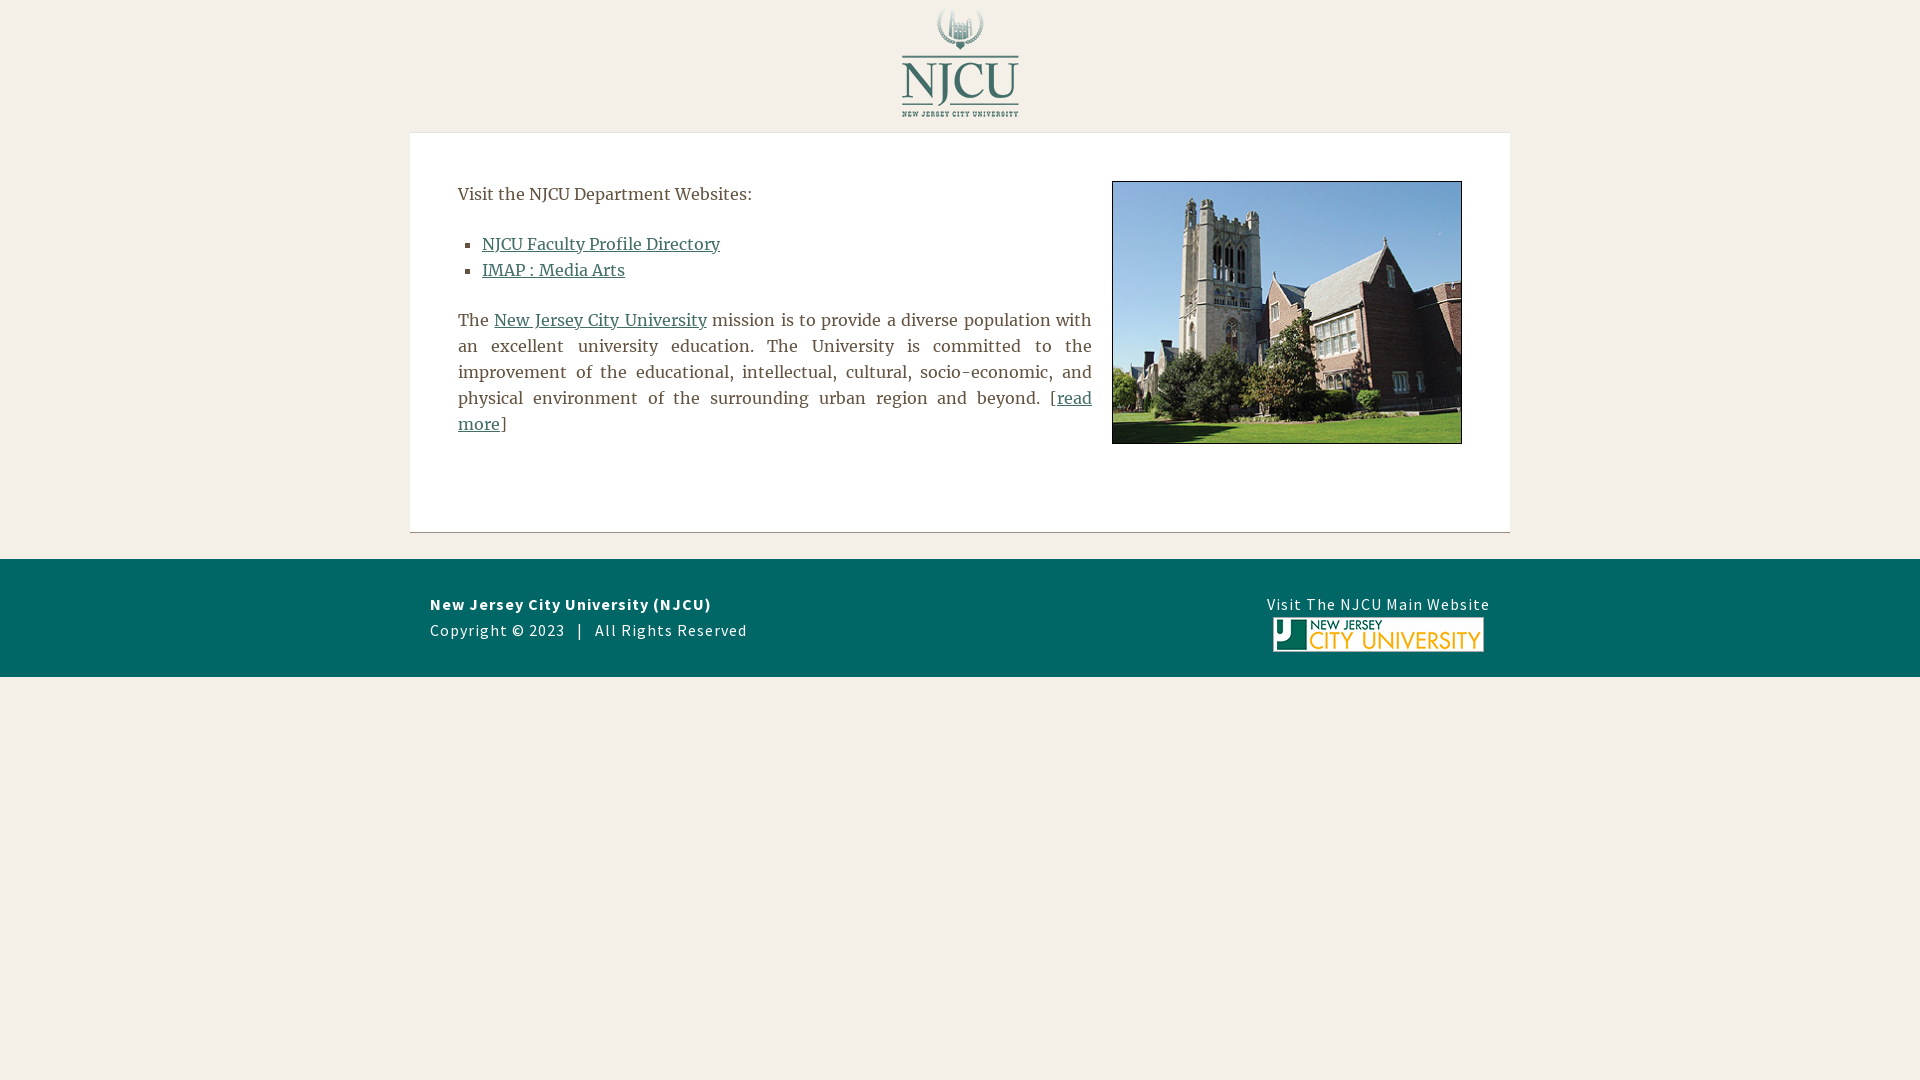  Describe the element at coordinates (554, 270) in the screenshot. I see `IMAP : Media Arts` at that location.